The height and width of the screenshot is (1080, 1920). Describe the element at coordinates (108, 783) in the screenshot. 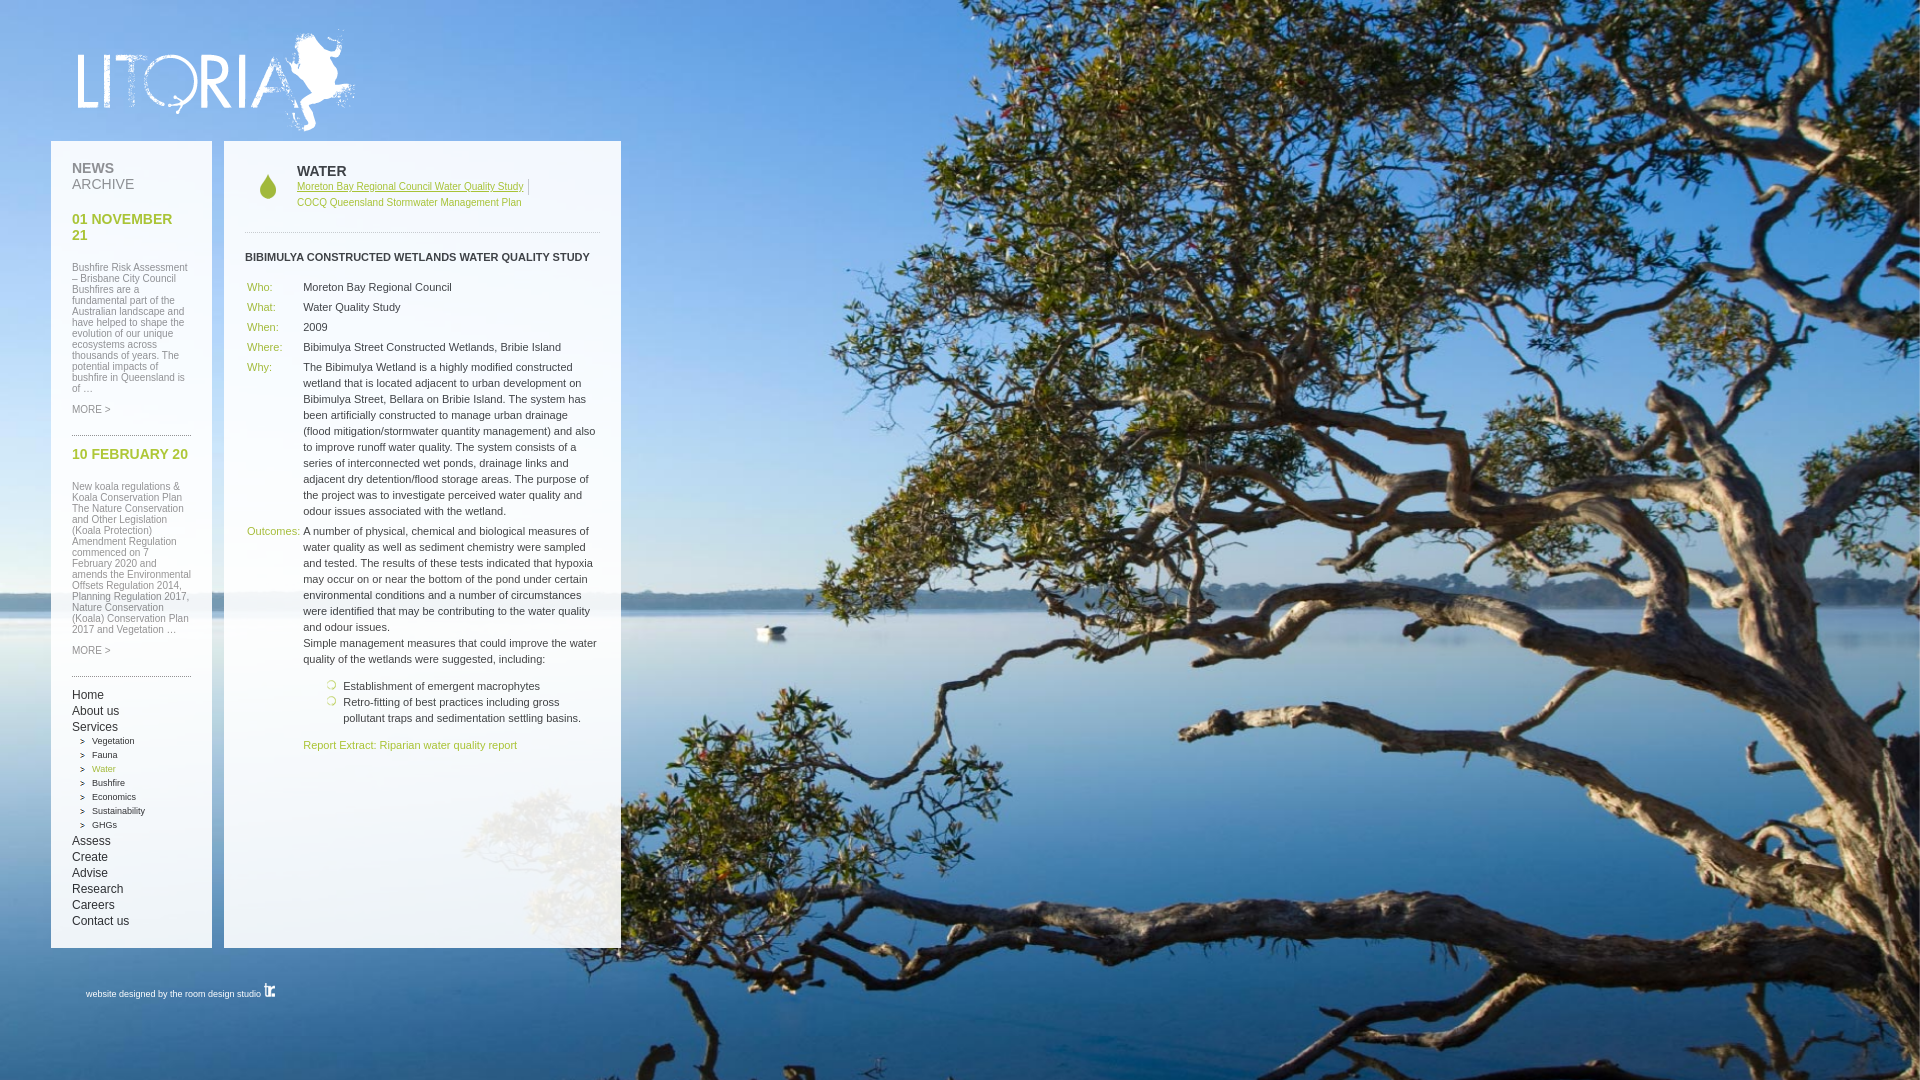

I see `Bushfire` at that location.